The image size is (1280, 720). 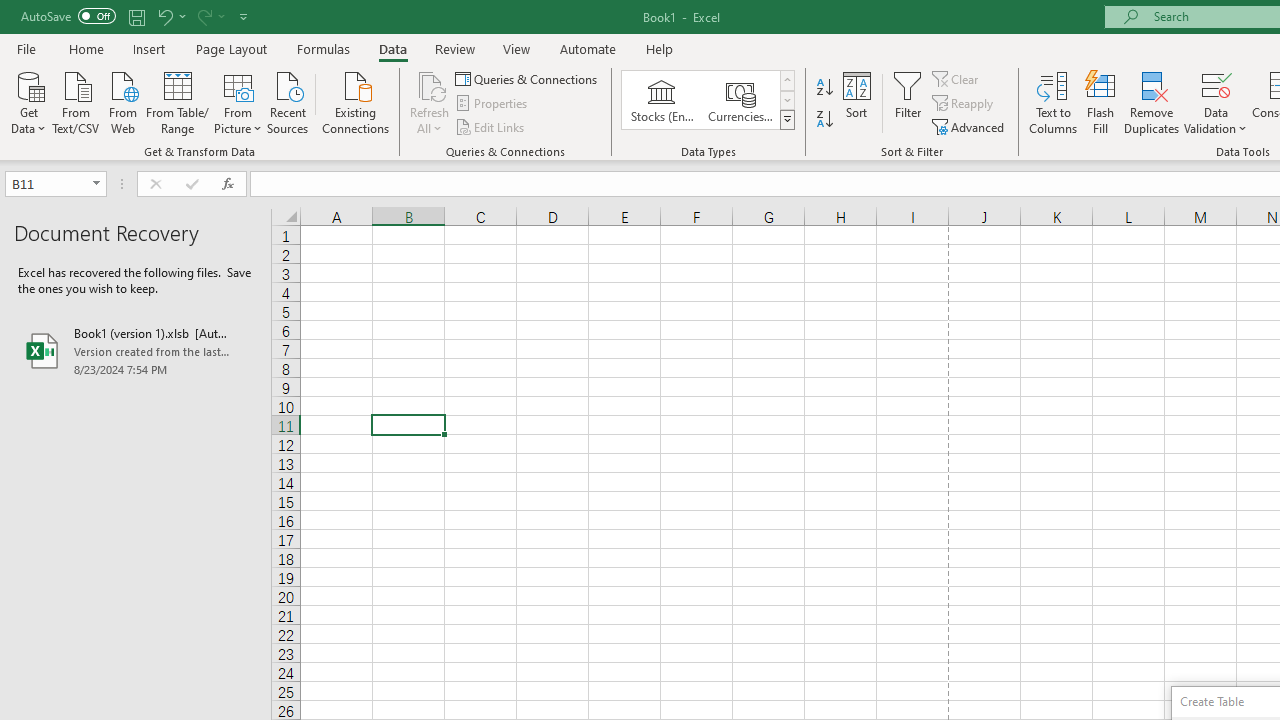 What do you see at coordinates (76, 101) in the screenshot?
I see `From Text/CSV` at bounding box center [76, 101].